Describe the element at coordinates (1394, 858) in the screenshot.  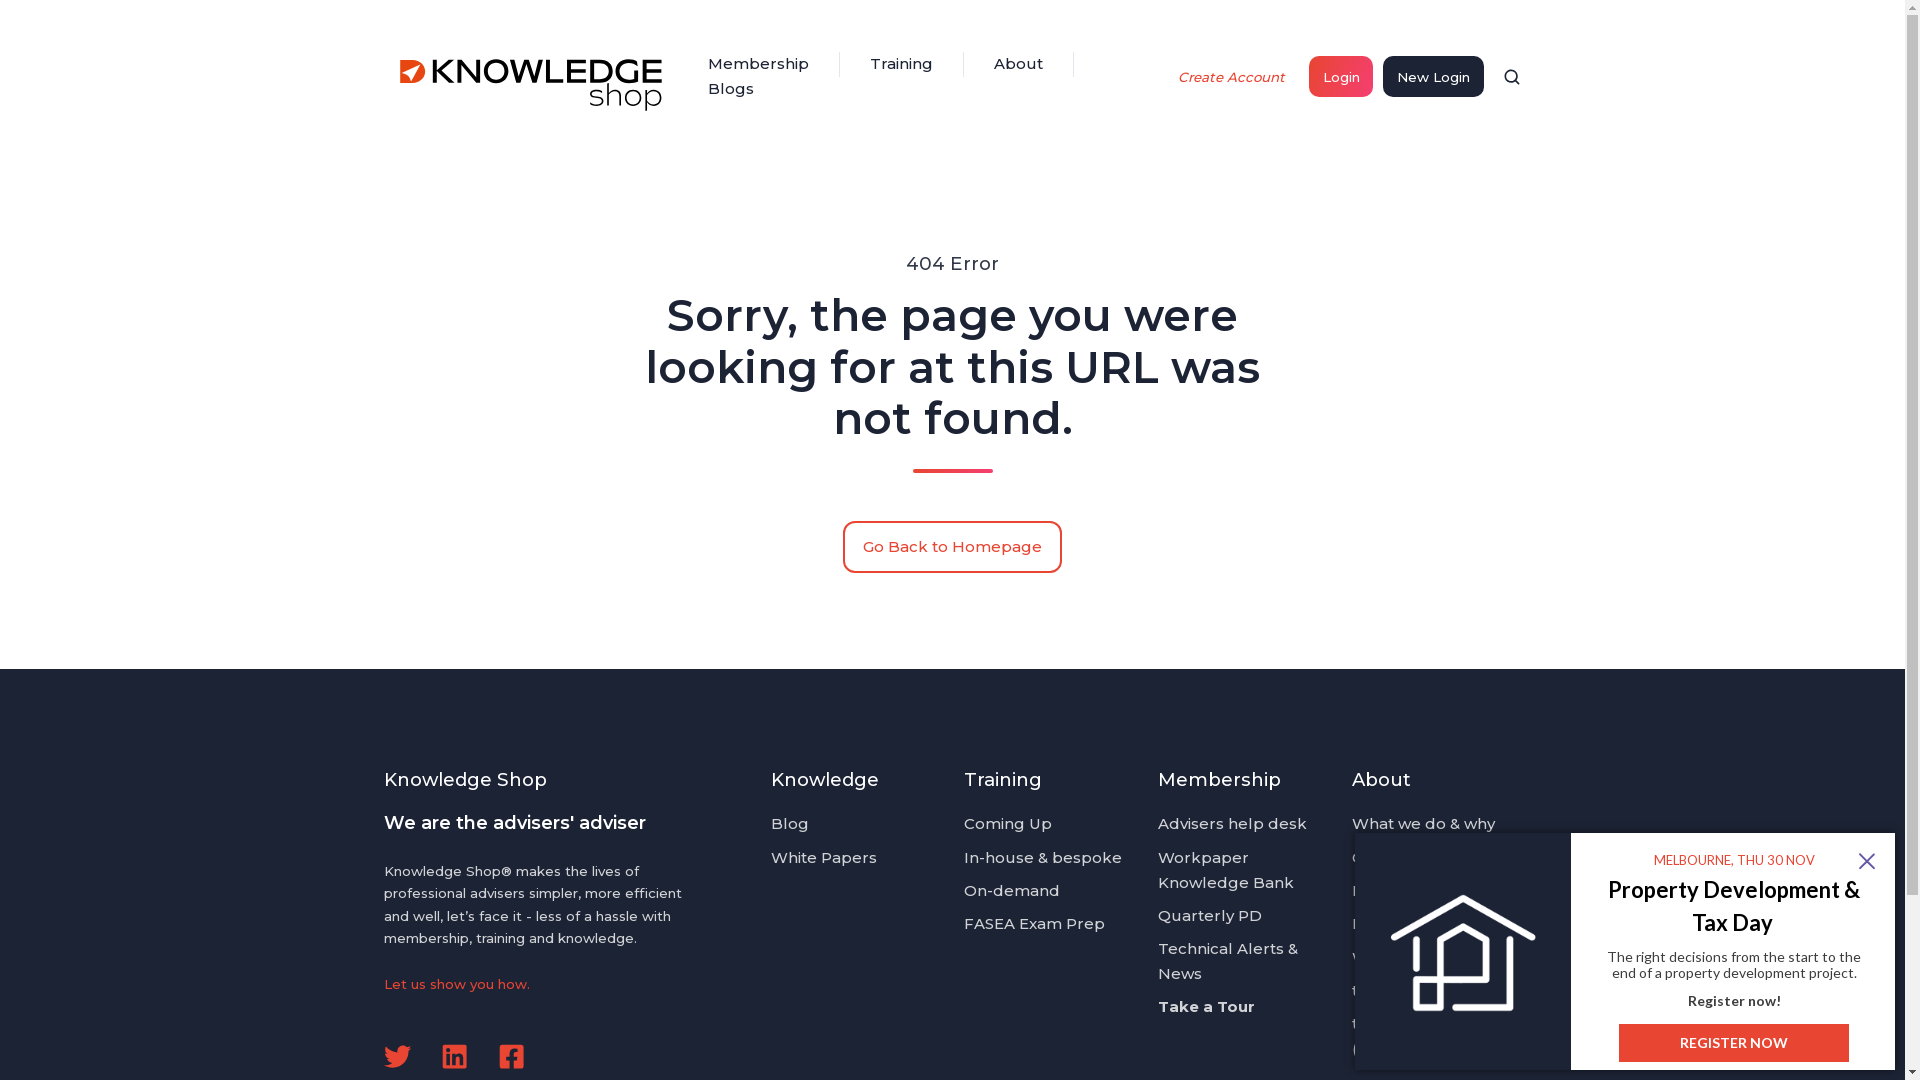
I see `Contact us` at that location.